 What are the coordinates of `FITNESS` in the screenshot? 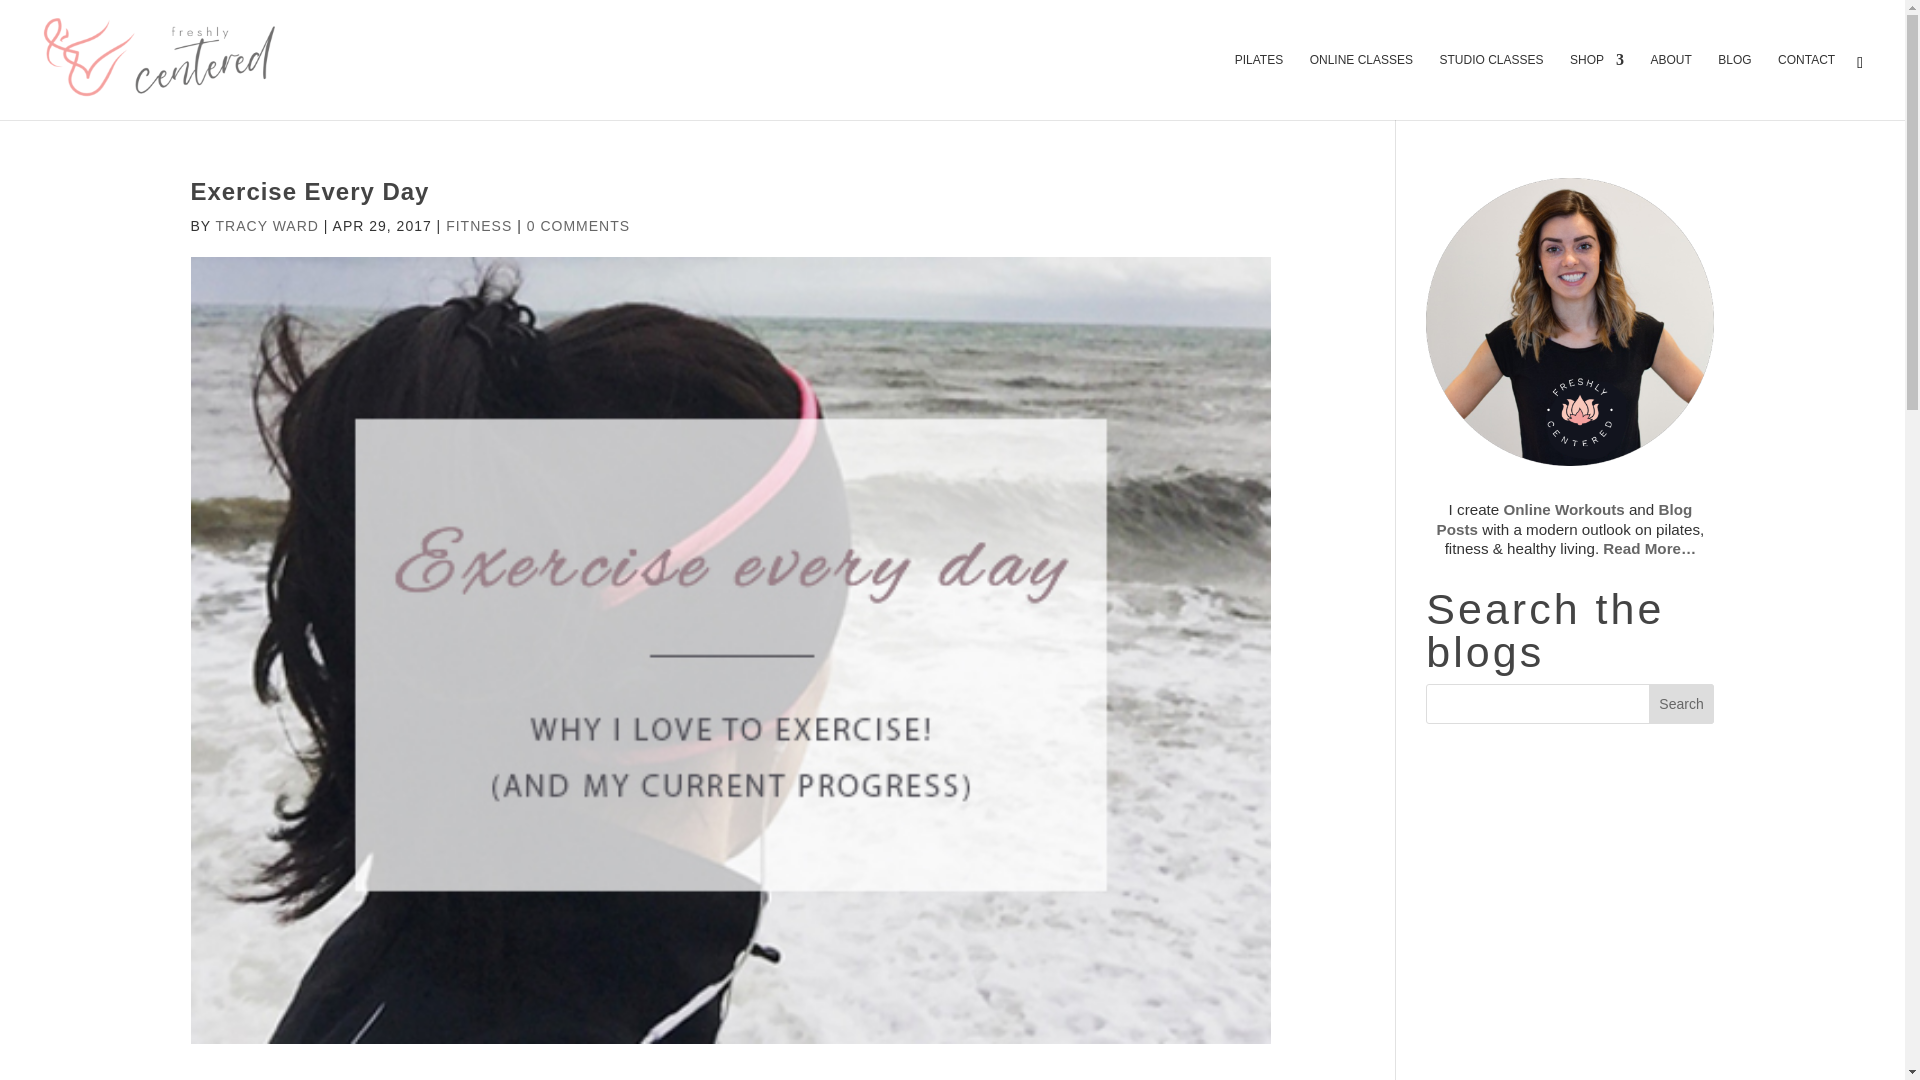 It's located at (478, 226).